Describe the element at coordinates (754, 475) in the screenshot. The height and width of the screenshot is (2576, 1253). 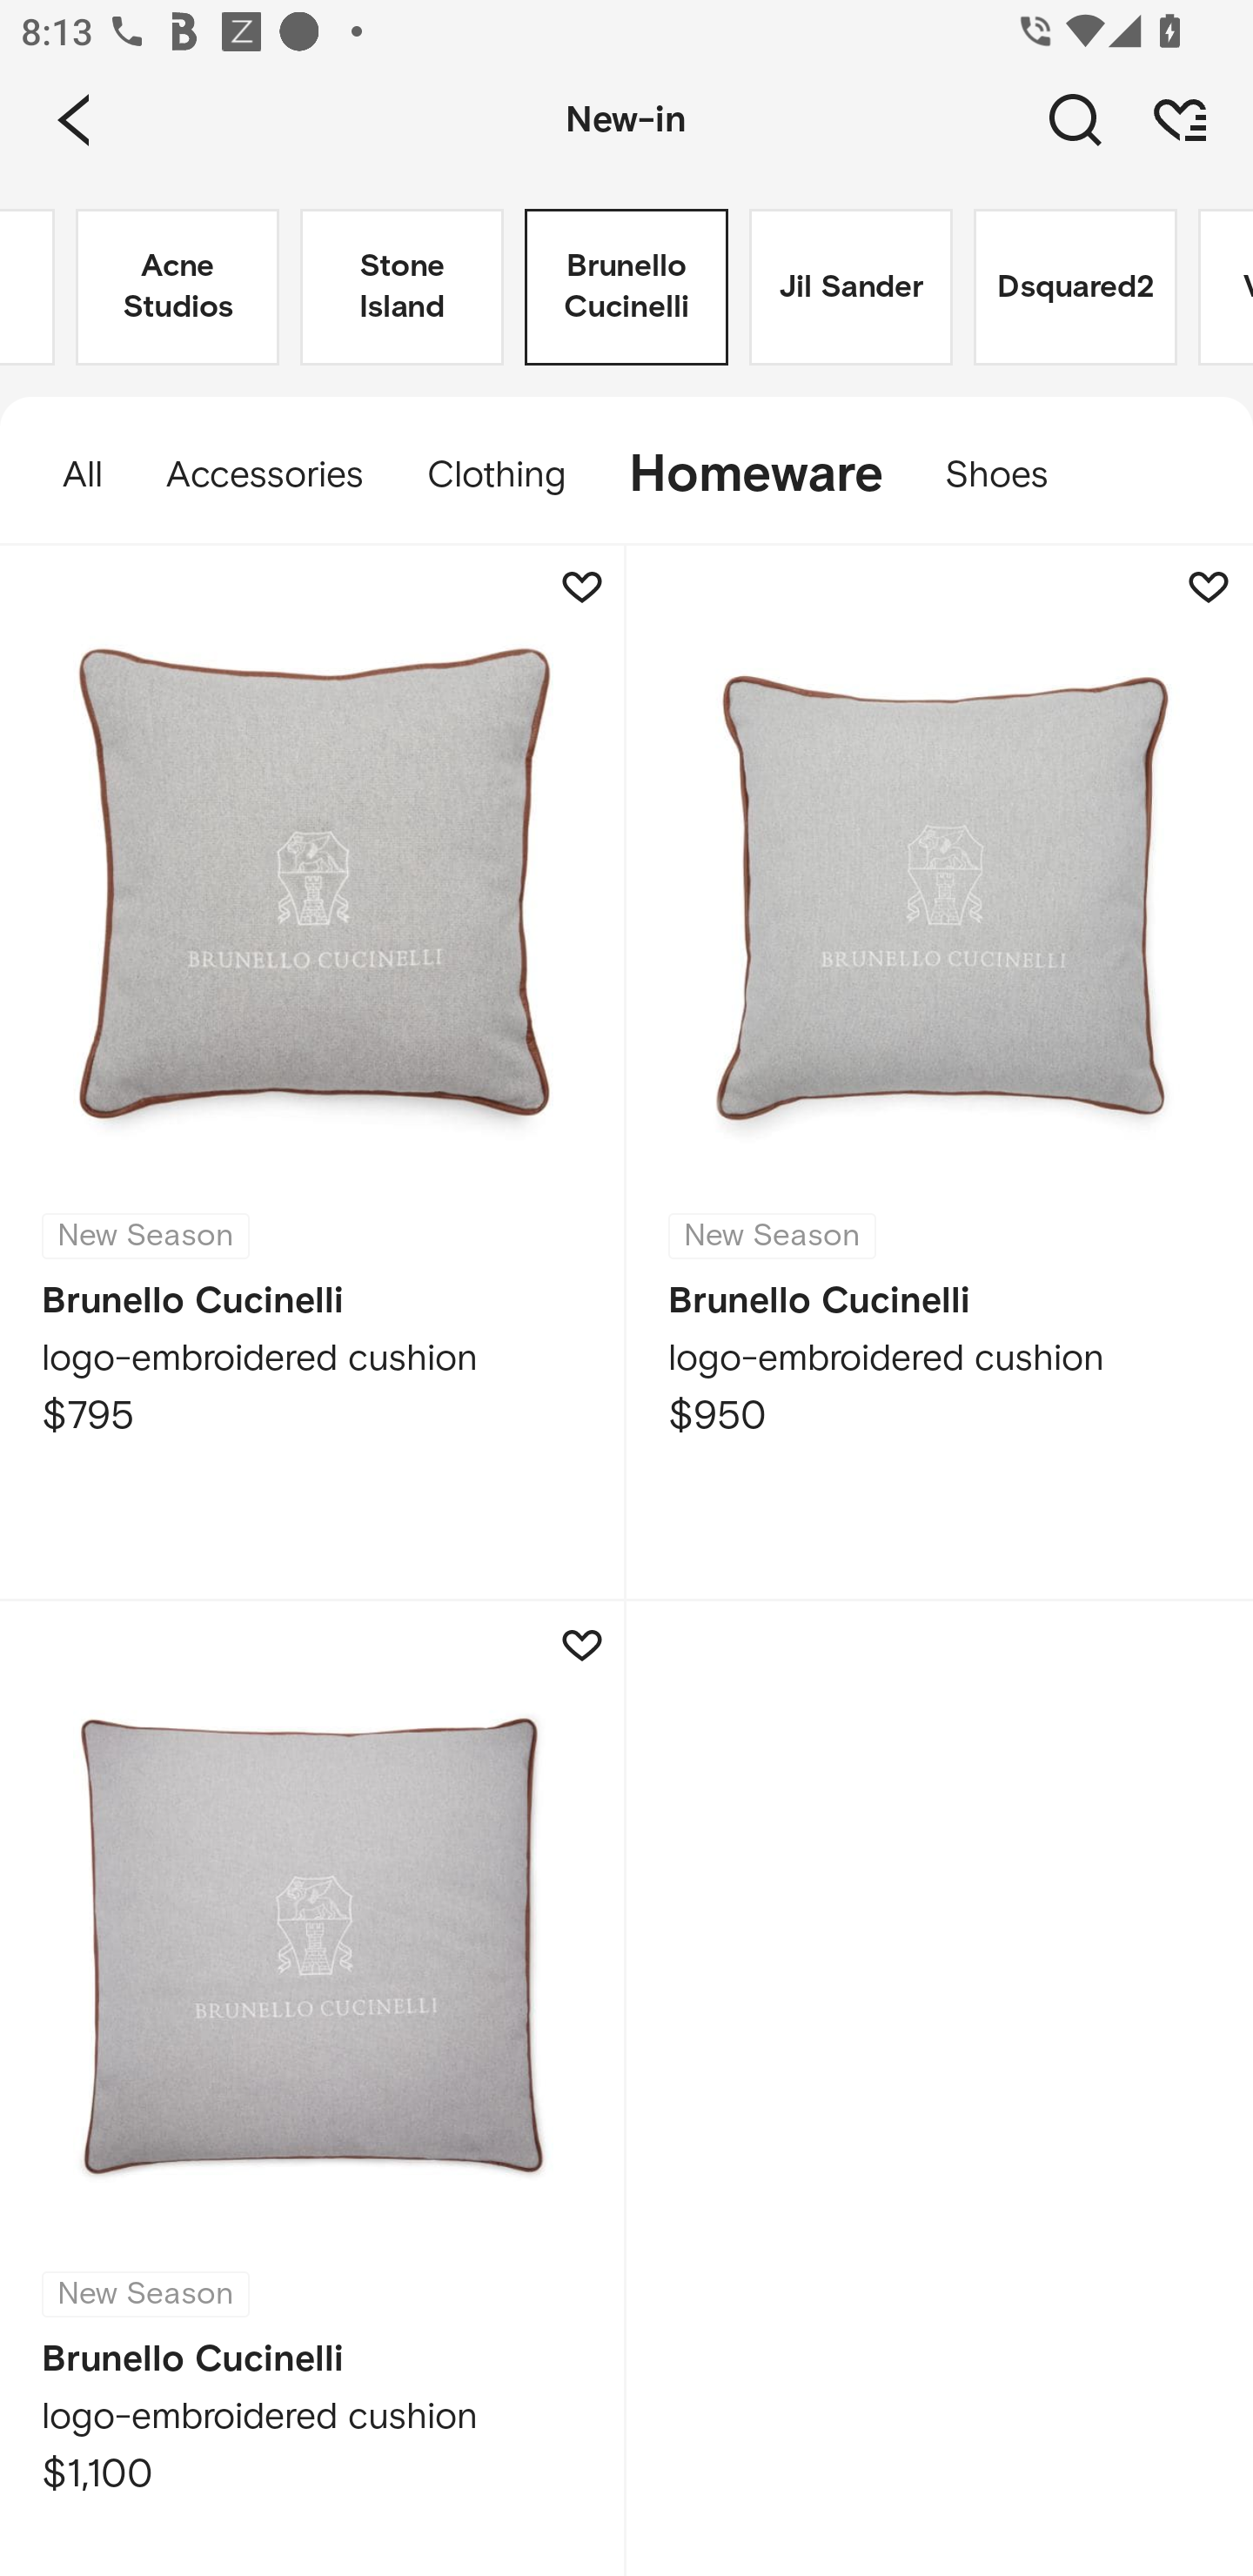
I see `Homeware` at that location.